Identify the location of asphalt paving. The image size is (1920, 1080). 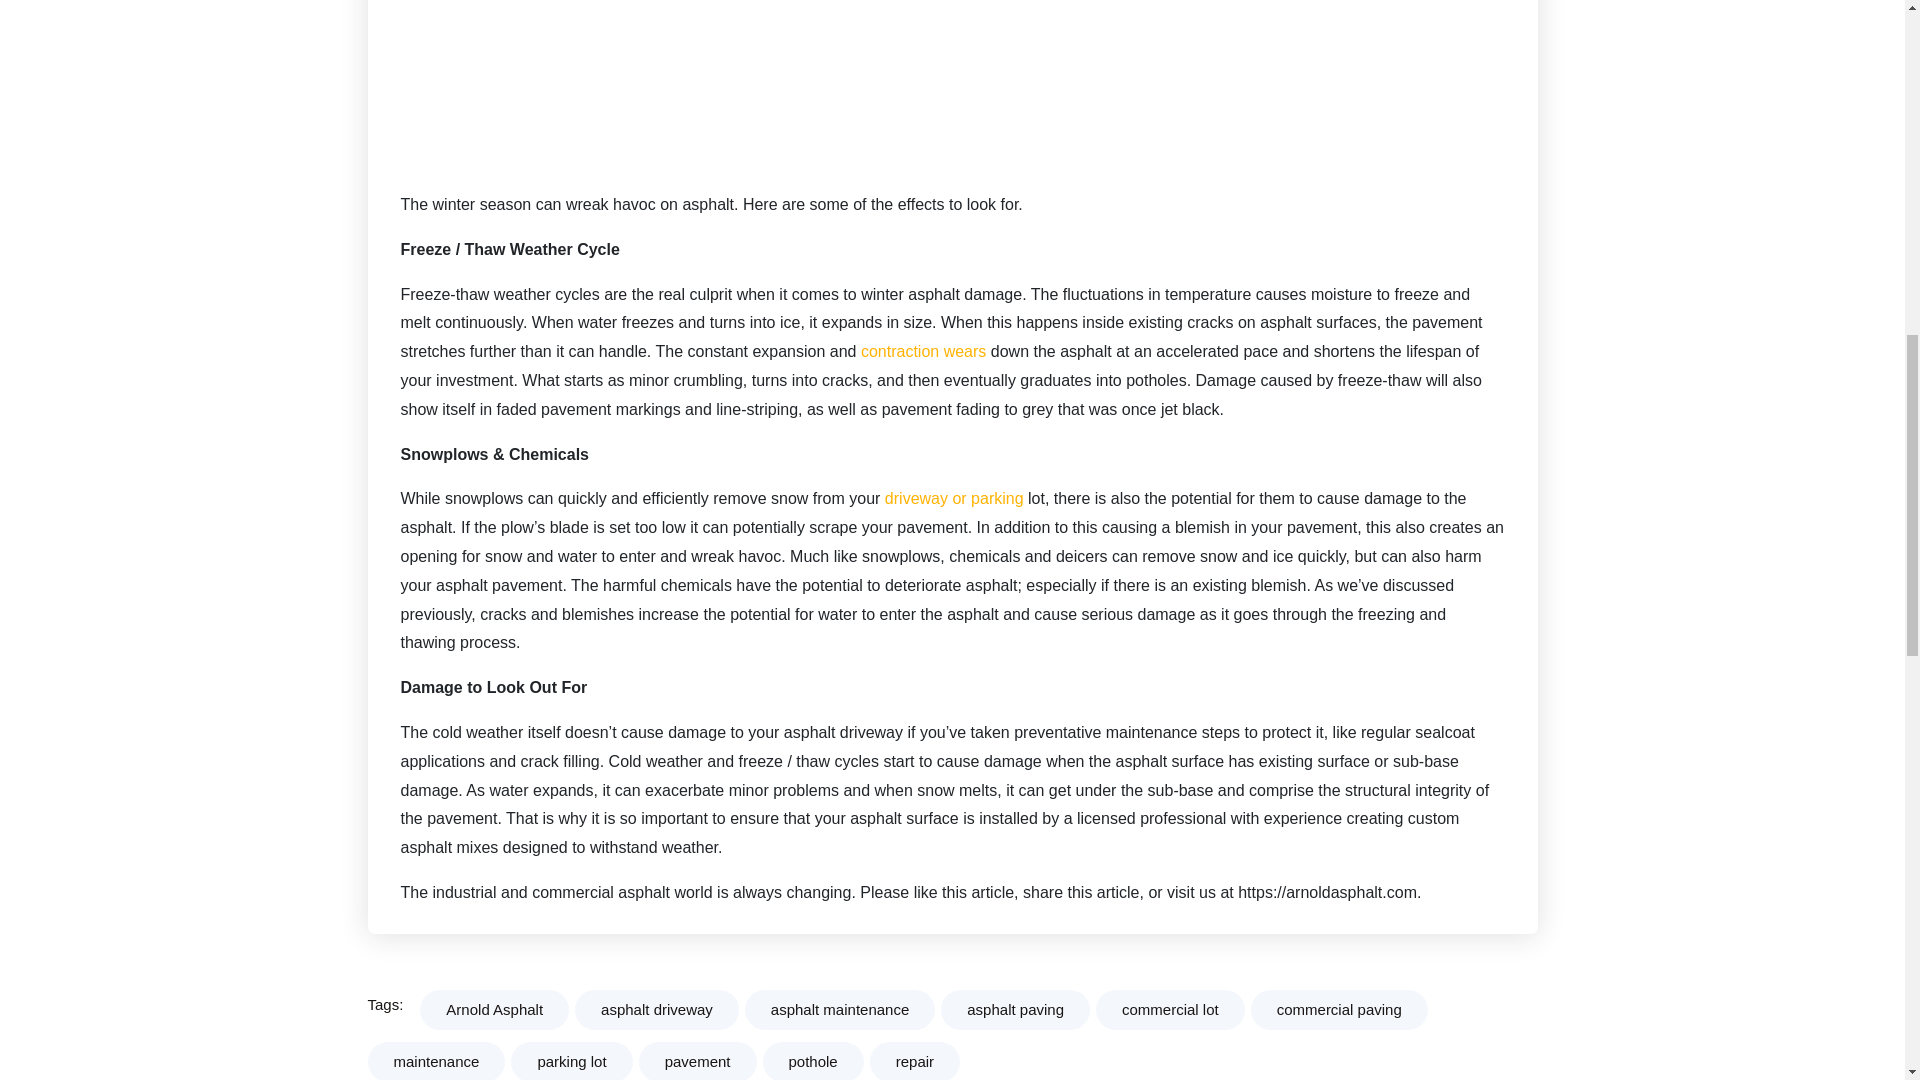
(1015, 1010).